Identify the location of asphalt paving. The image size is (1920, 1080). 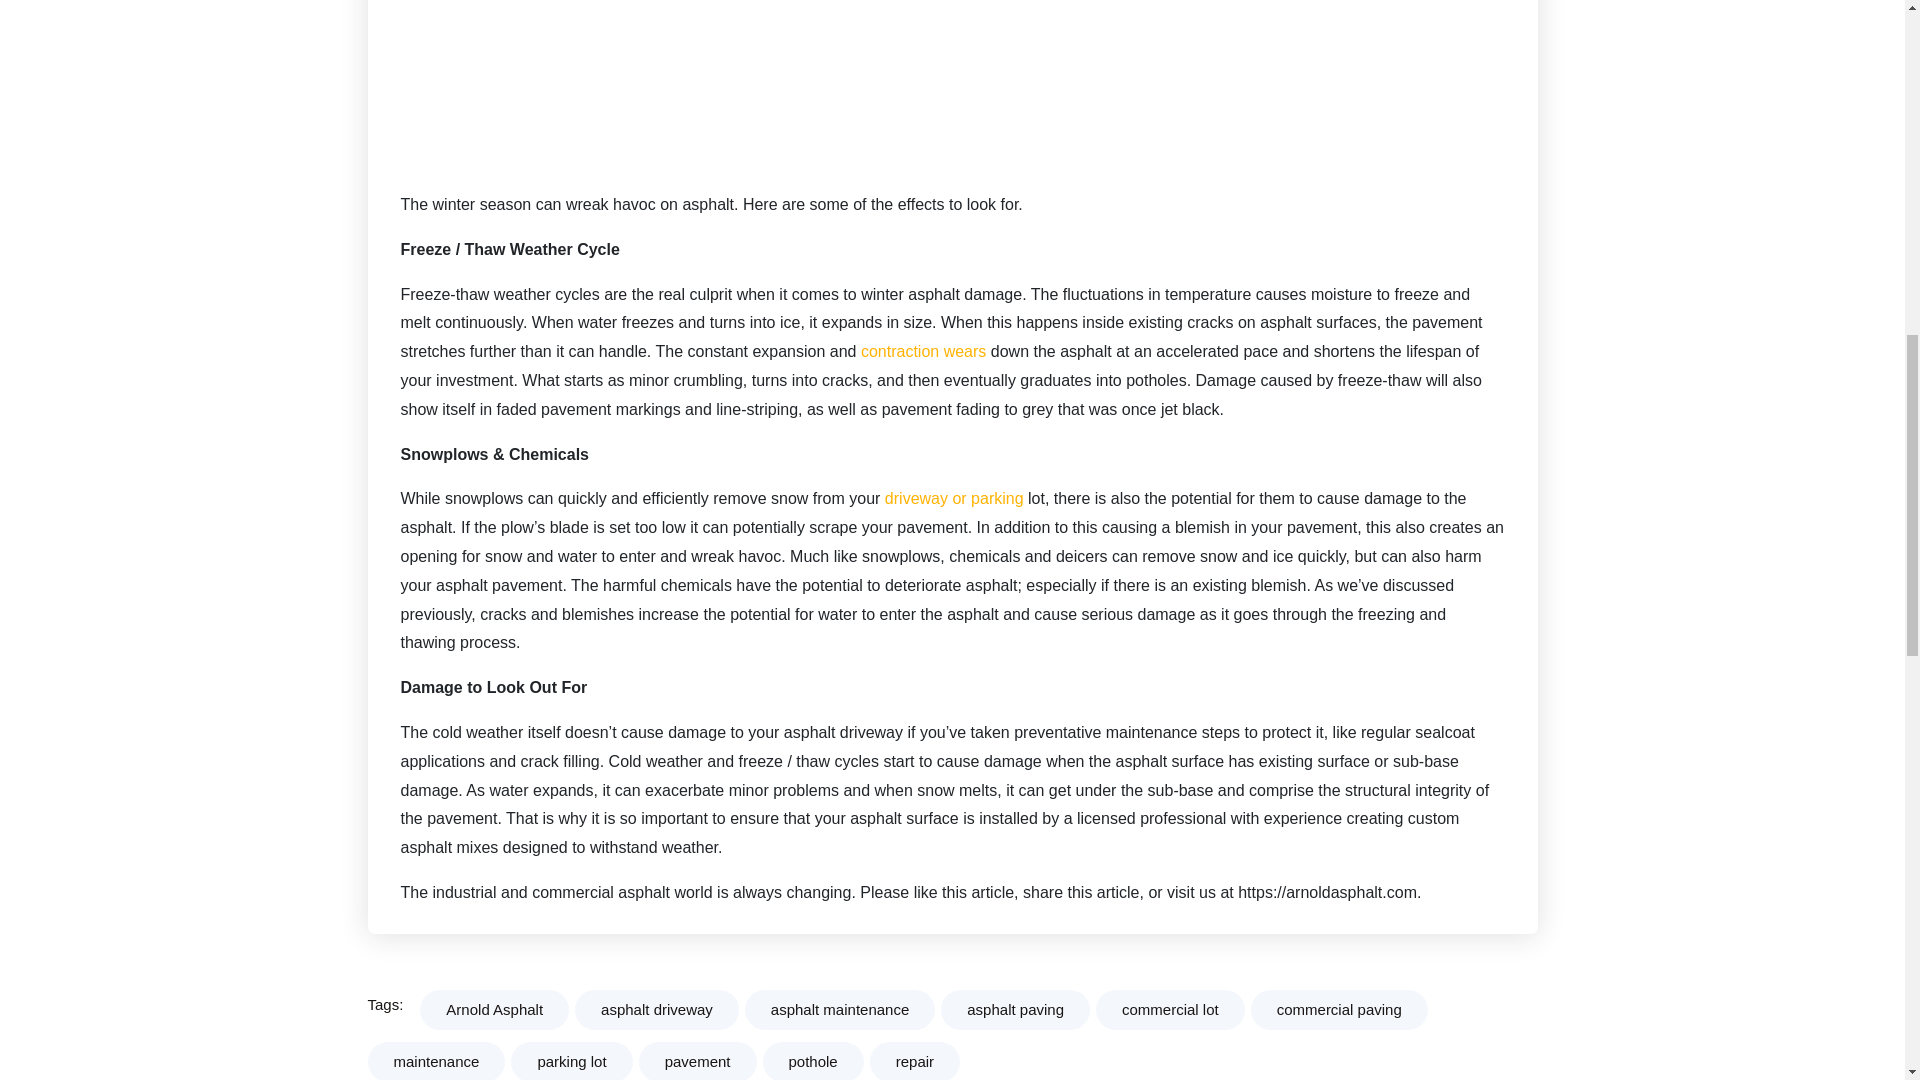
(1015, 1010).